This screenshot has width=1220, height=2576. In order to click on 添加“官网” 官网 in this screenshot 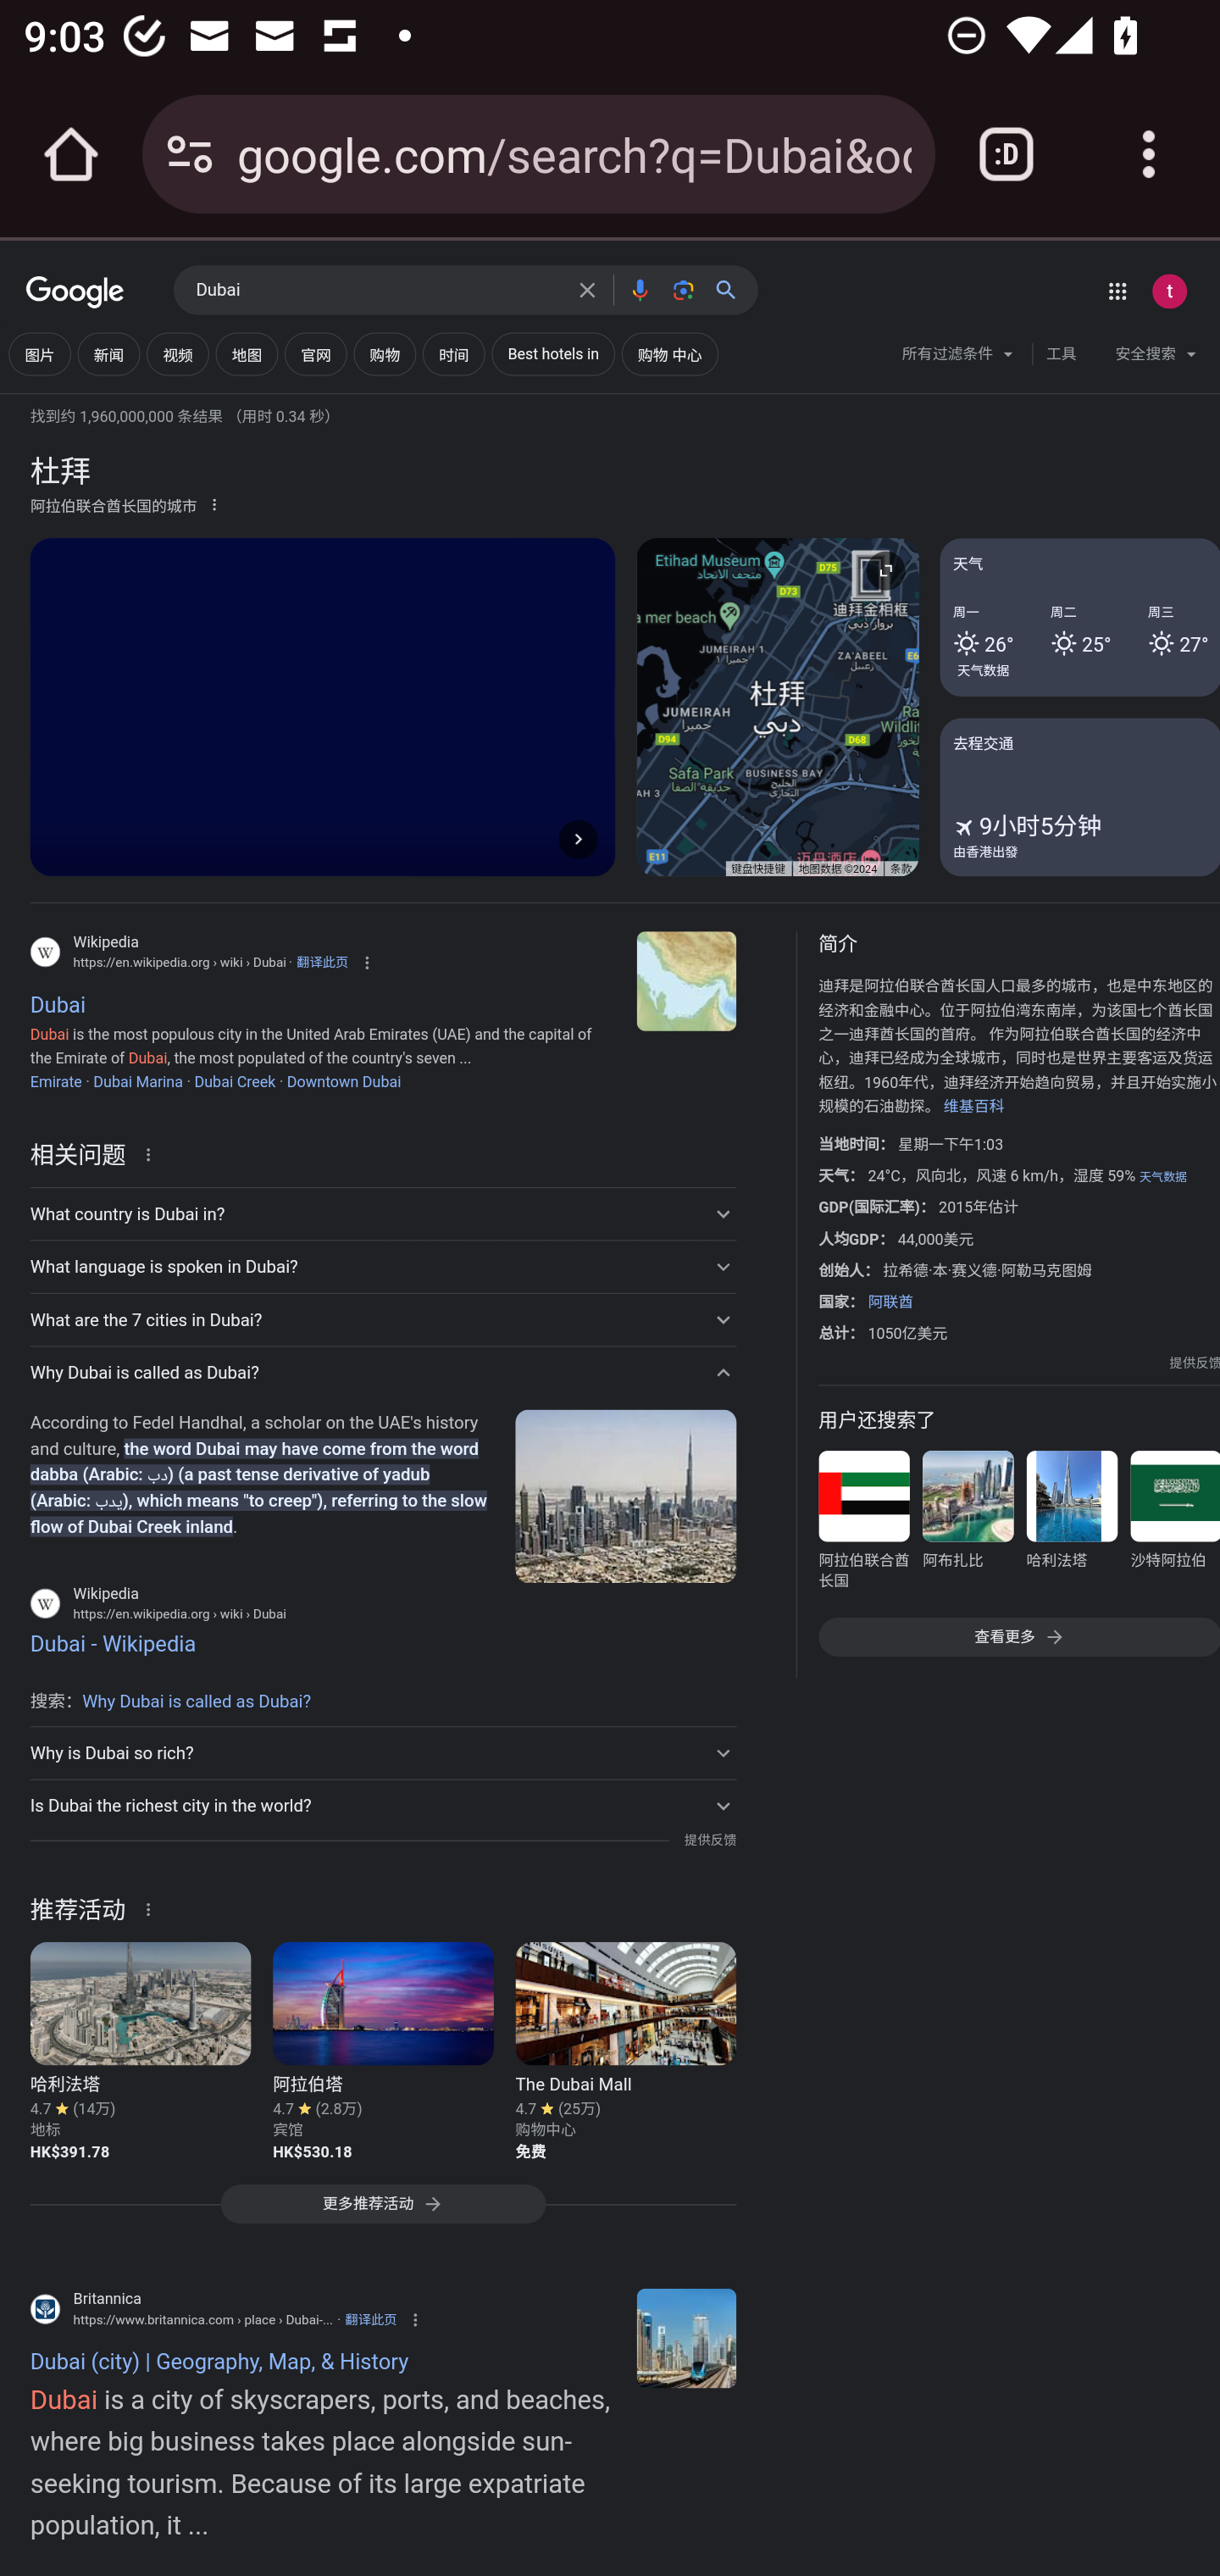, I will do `click(315, 354)`.